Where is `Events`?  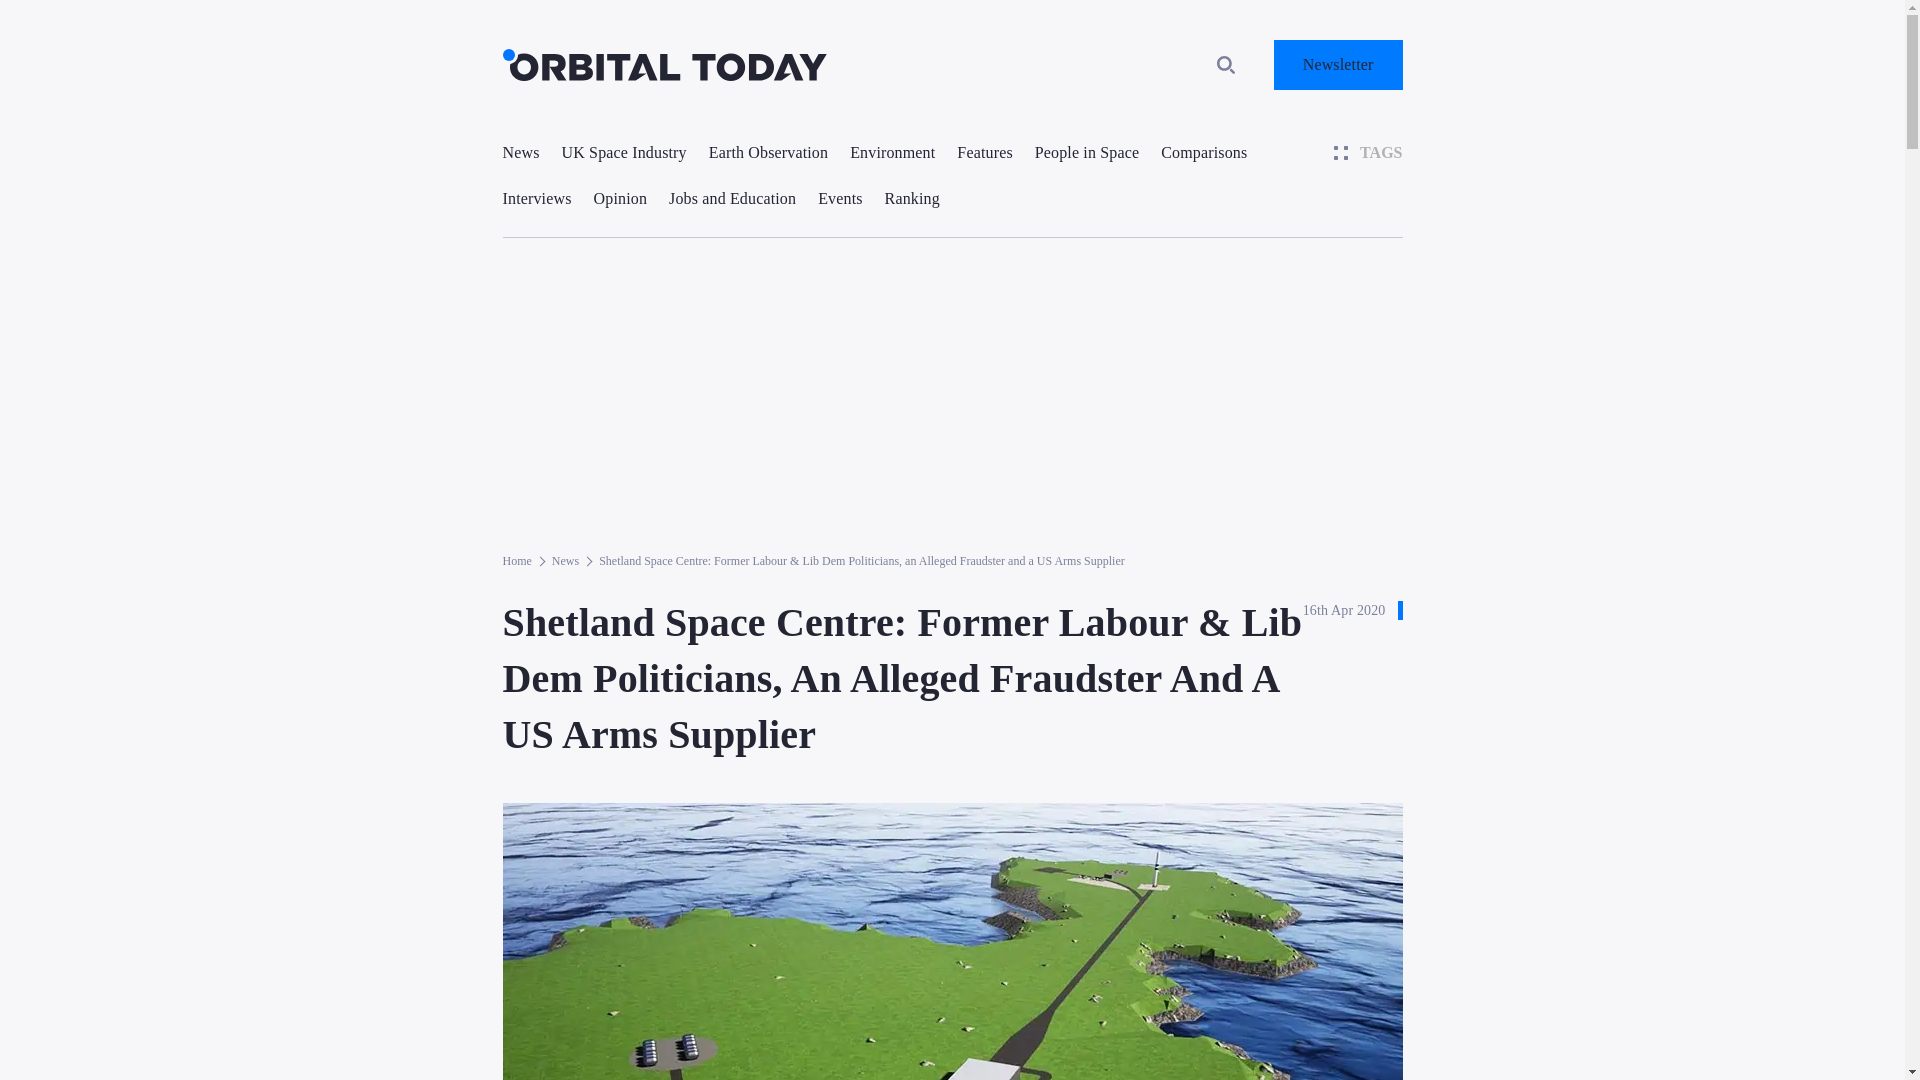
Events is located at coordinates (840, 198).